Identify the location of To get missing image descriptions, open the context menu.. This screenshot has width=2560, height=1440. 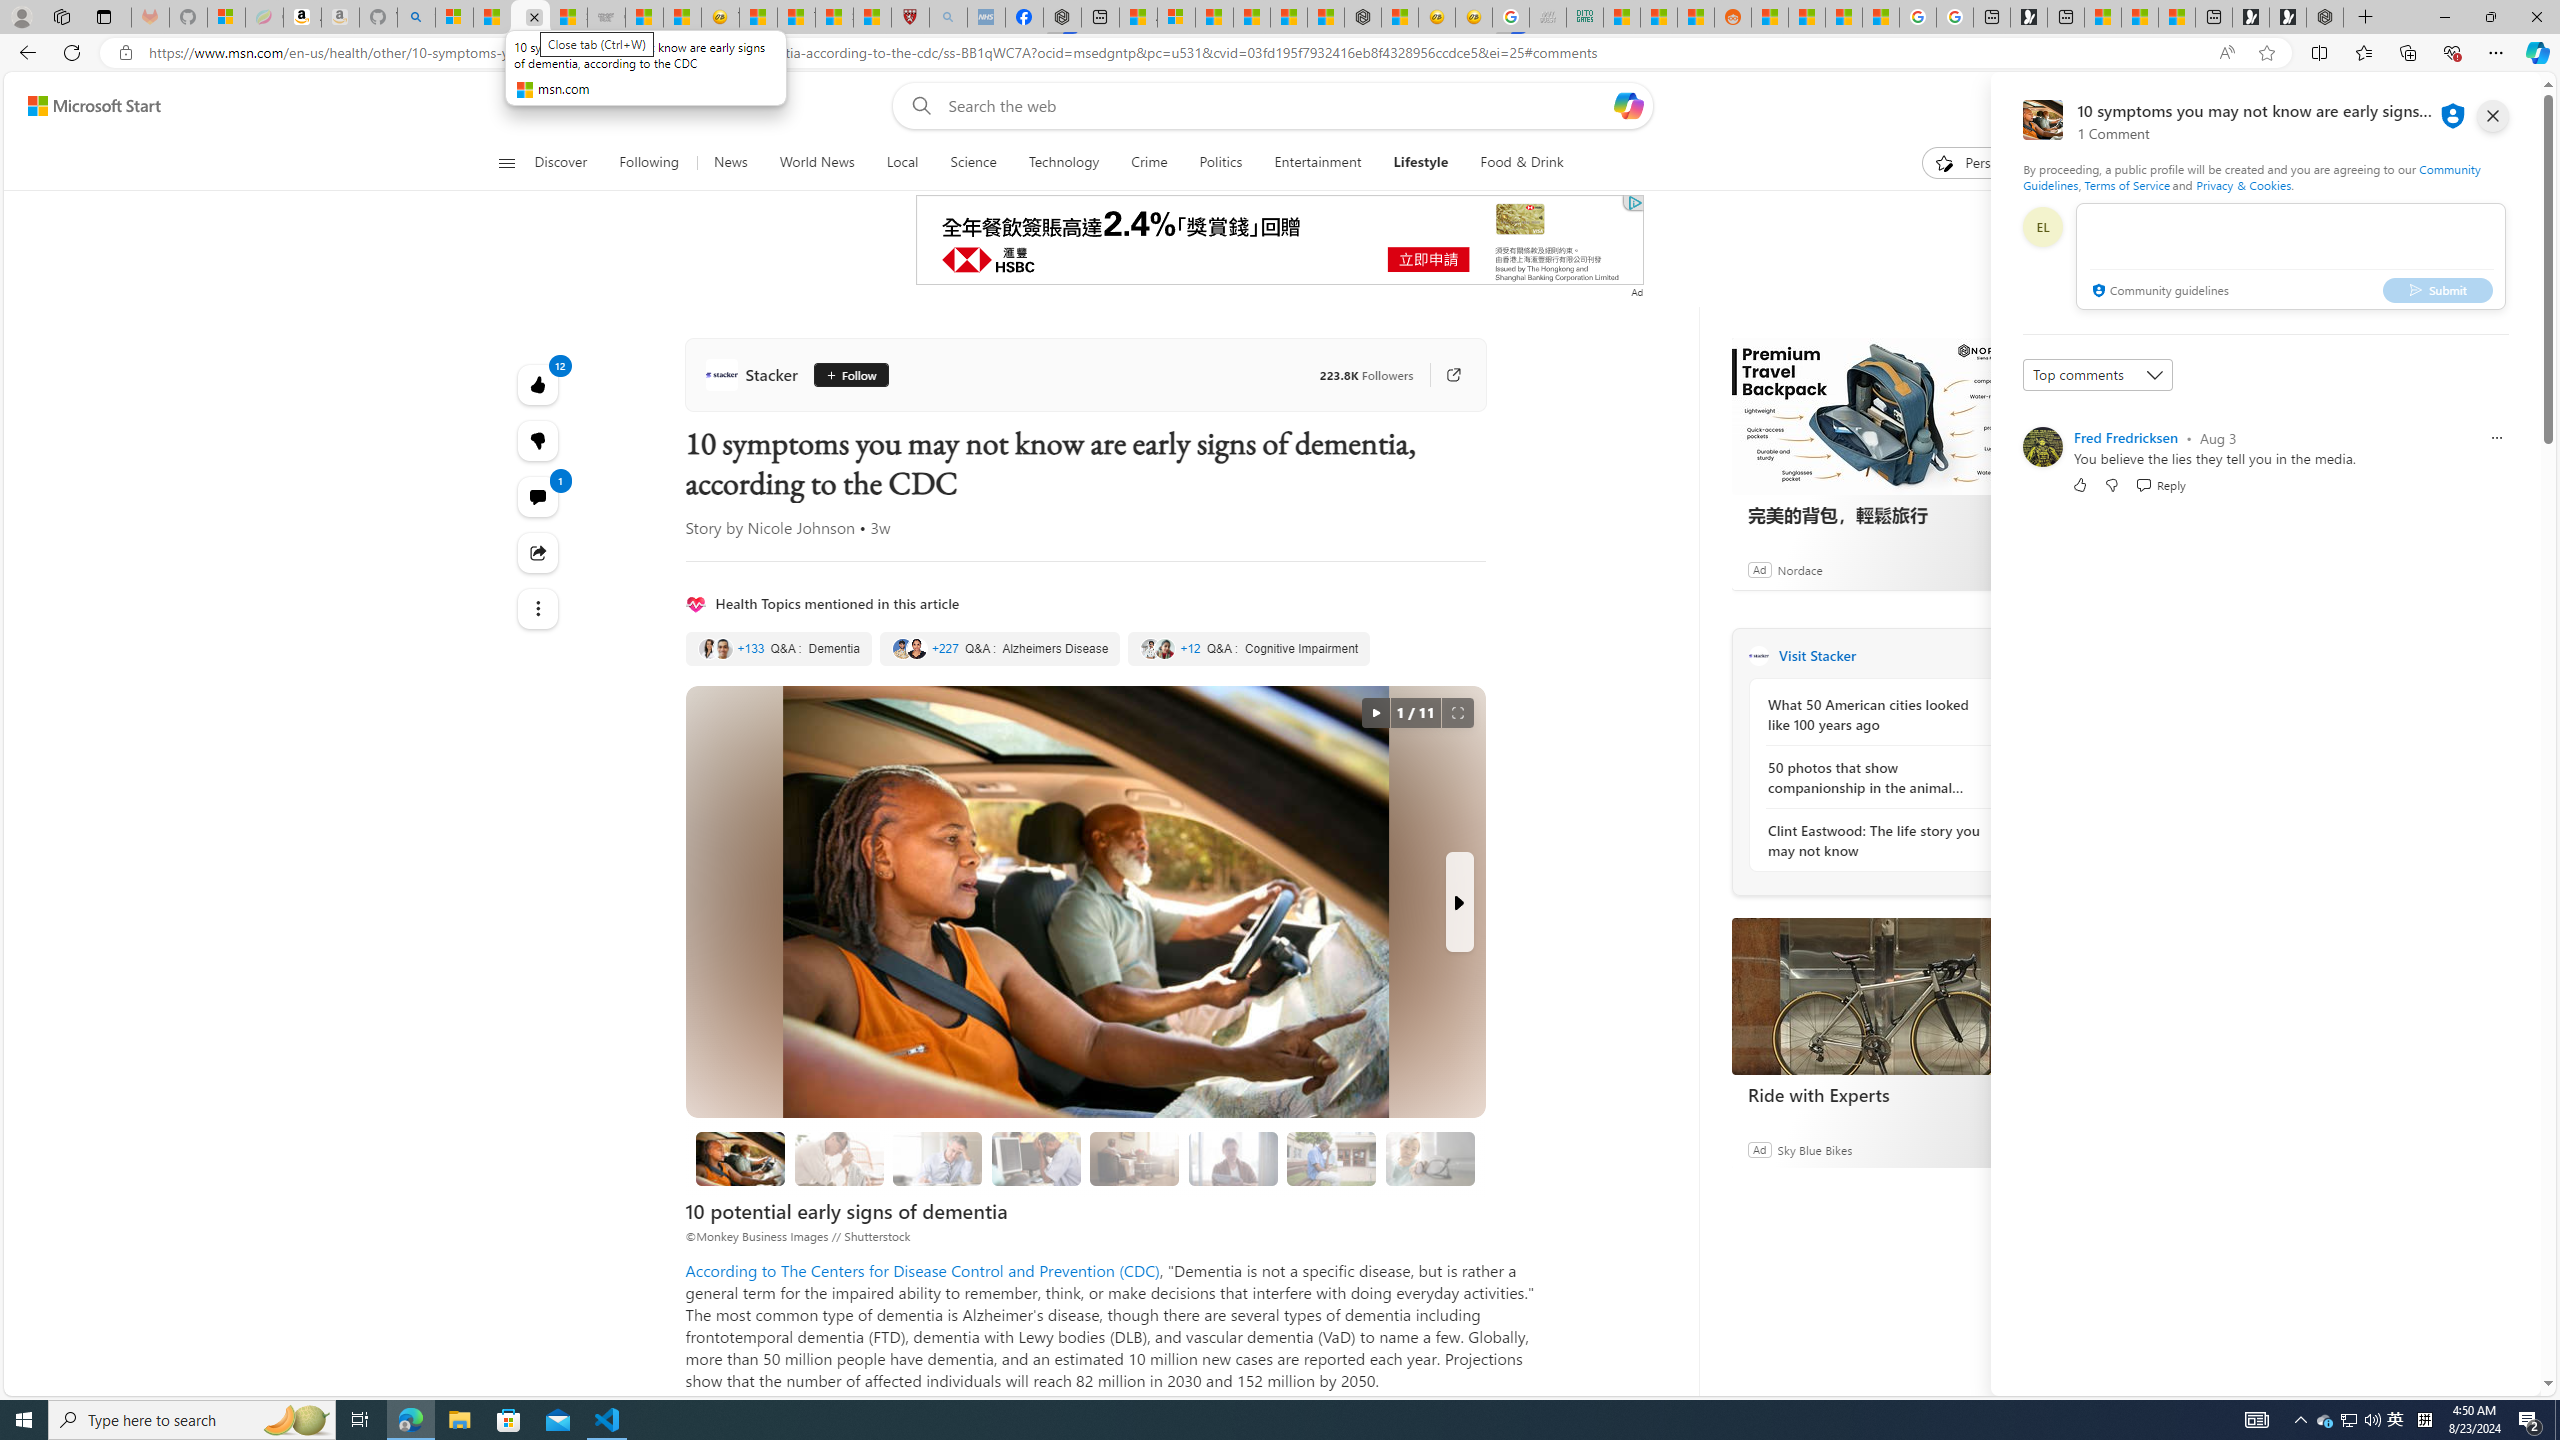
(1944, 162).